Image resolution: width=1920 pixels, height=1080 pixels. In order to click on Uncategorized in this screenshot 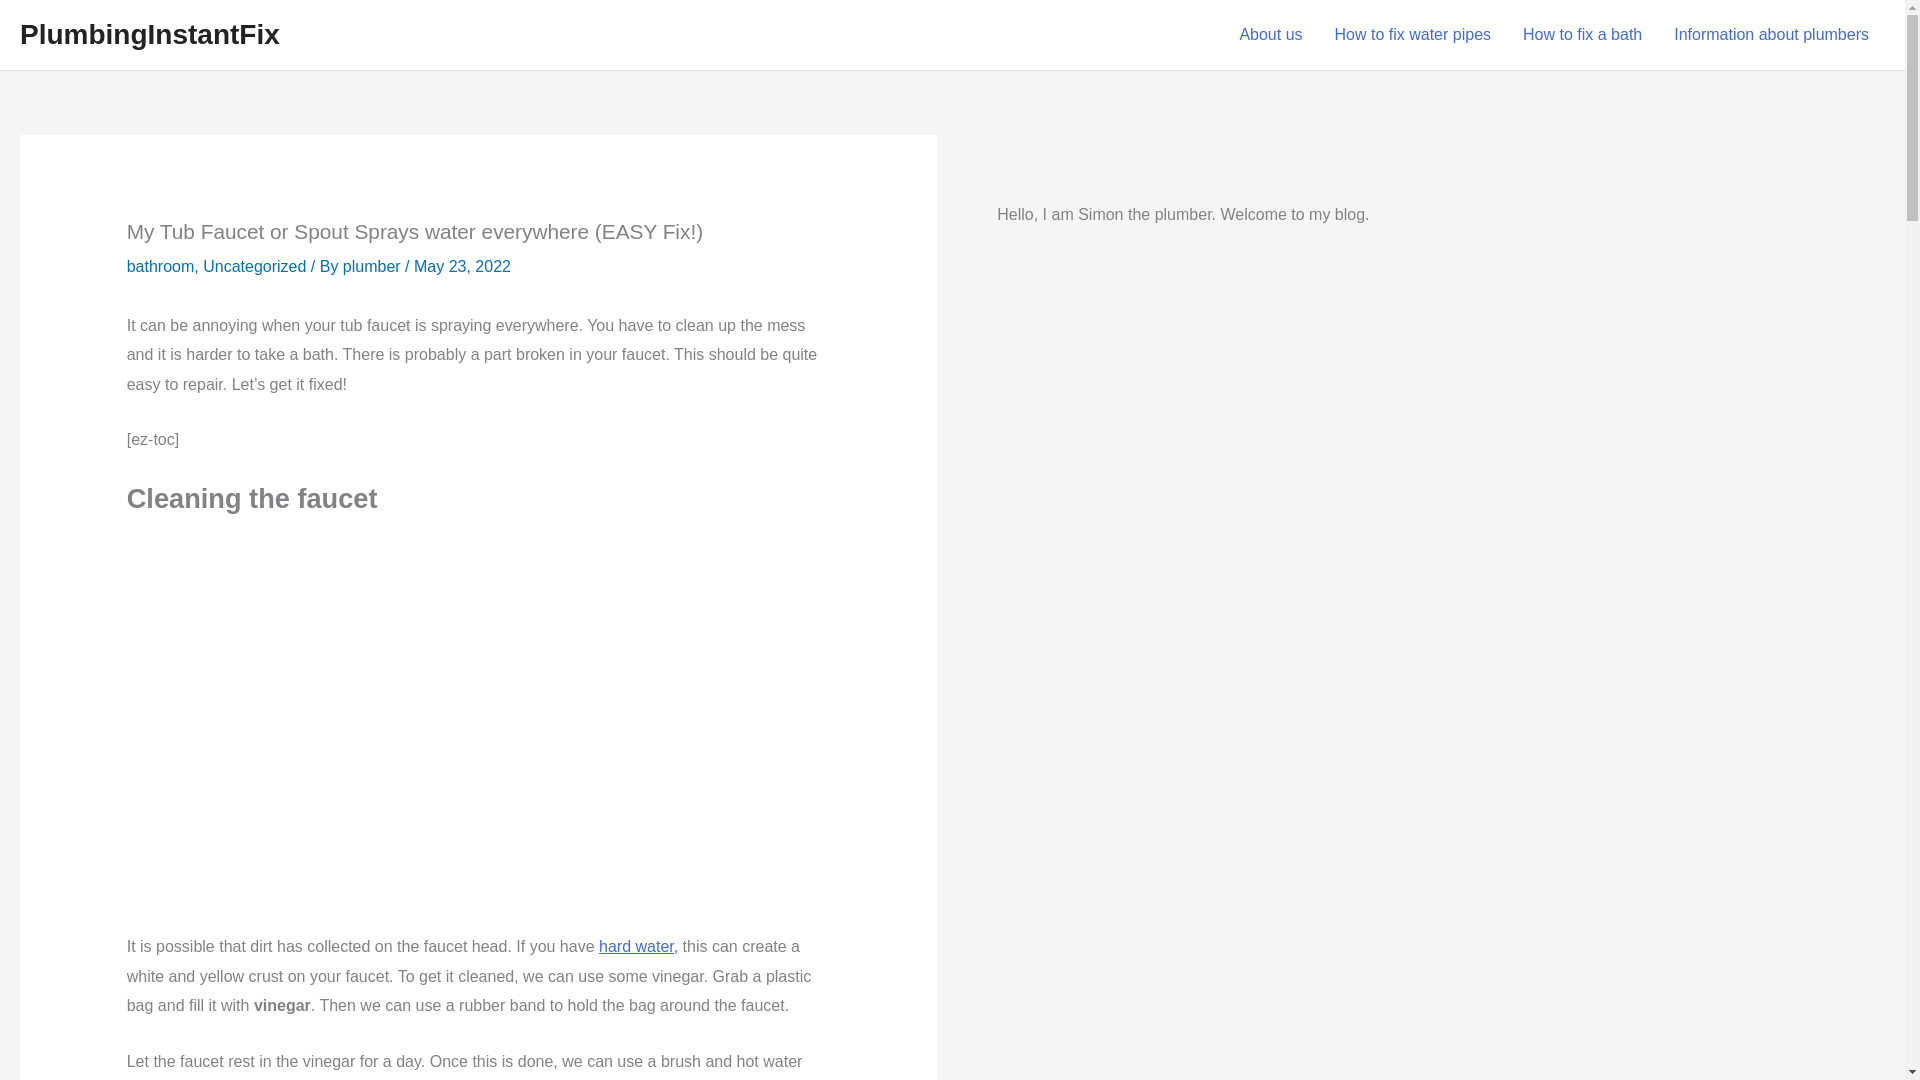, I will do `click(254, 266)`.